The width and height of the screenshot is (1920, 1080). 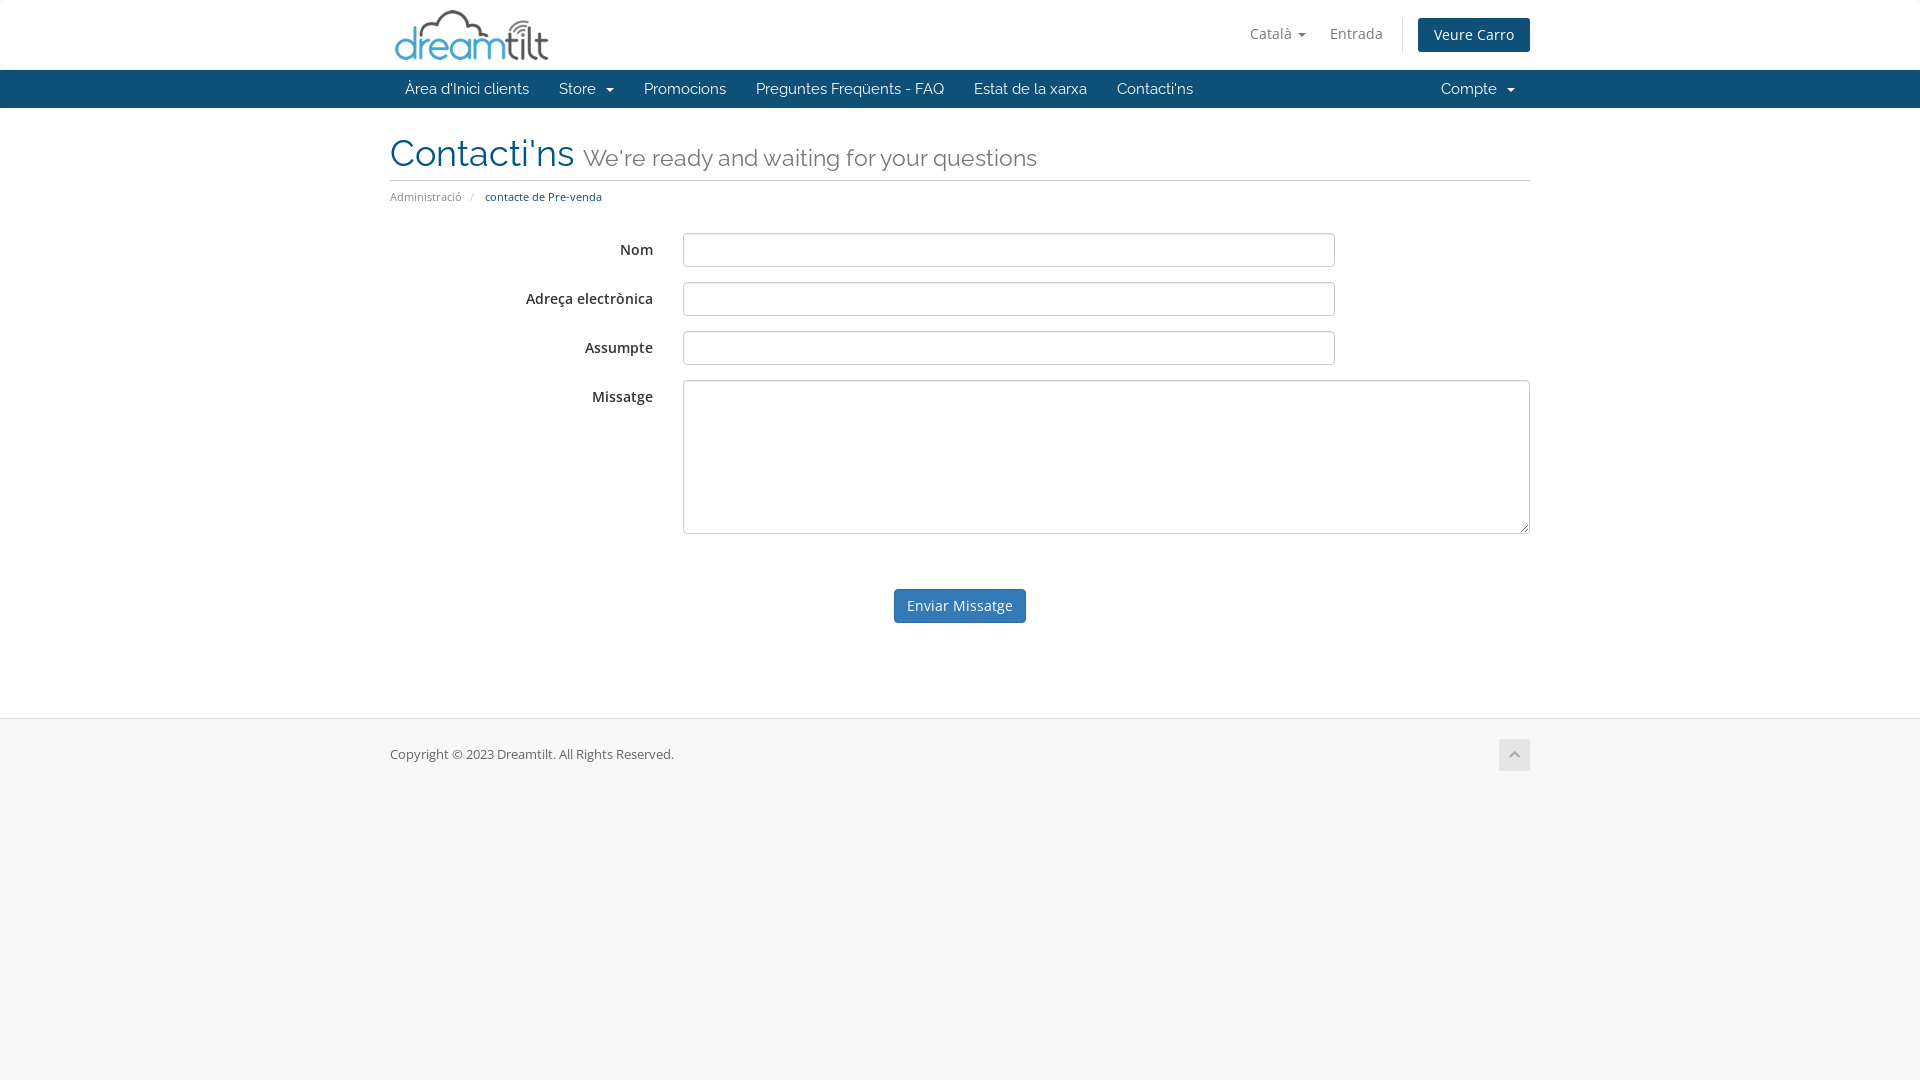 I want to click on Promocions, so click(x=685, y=89).